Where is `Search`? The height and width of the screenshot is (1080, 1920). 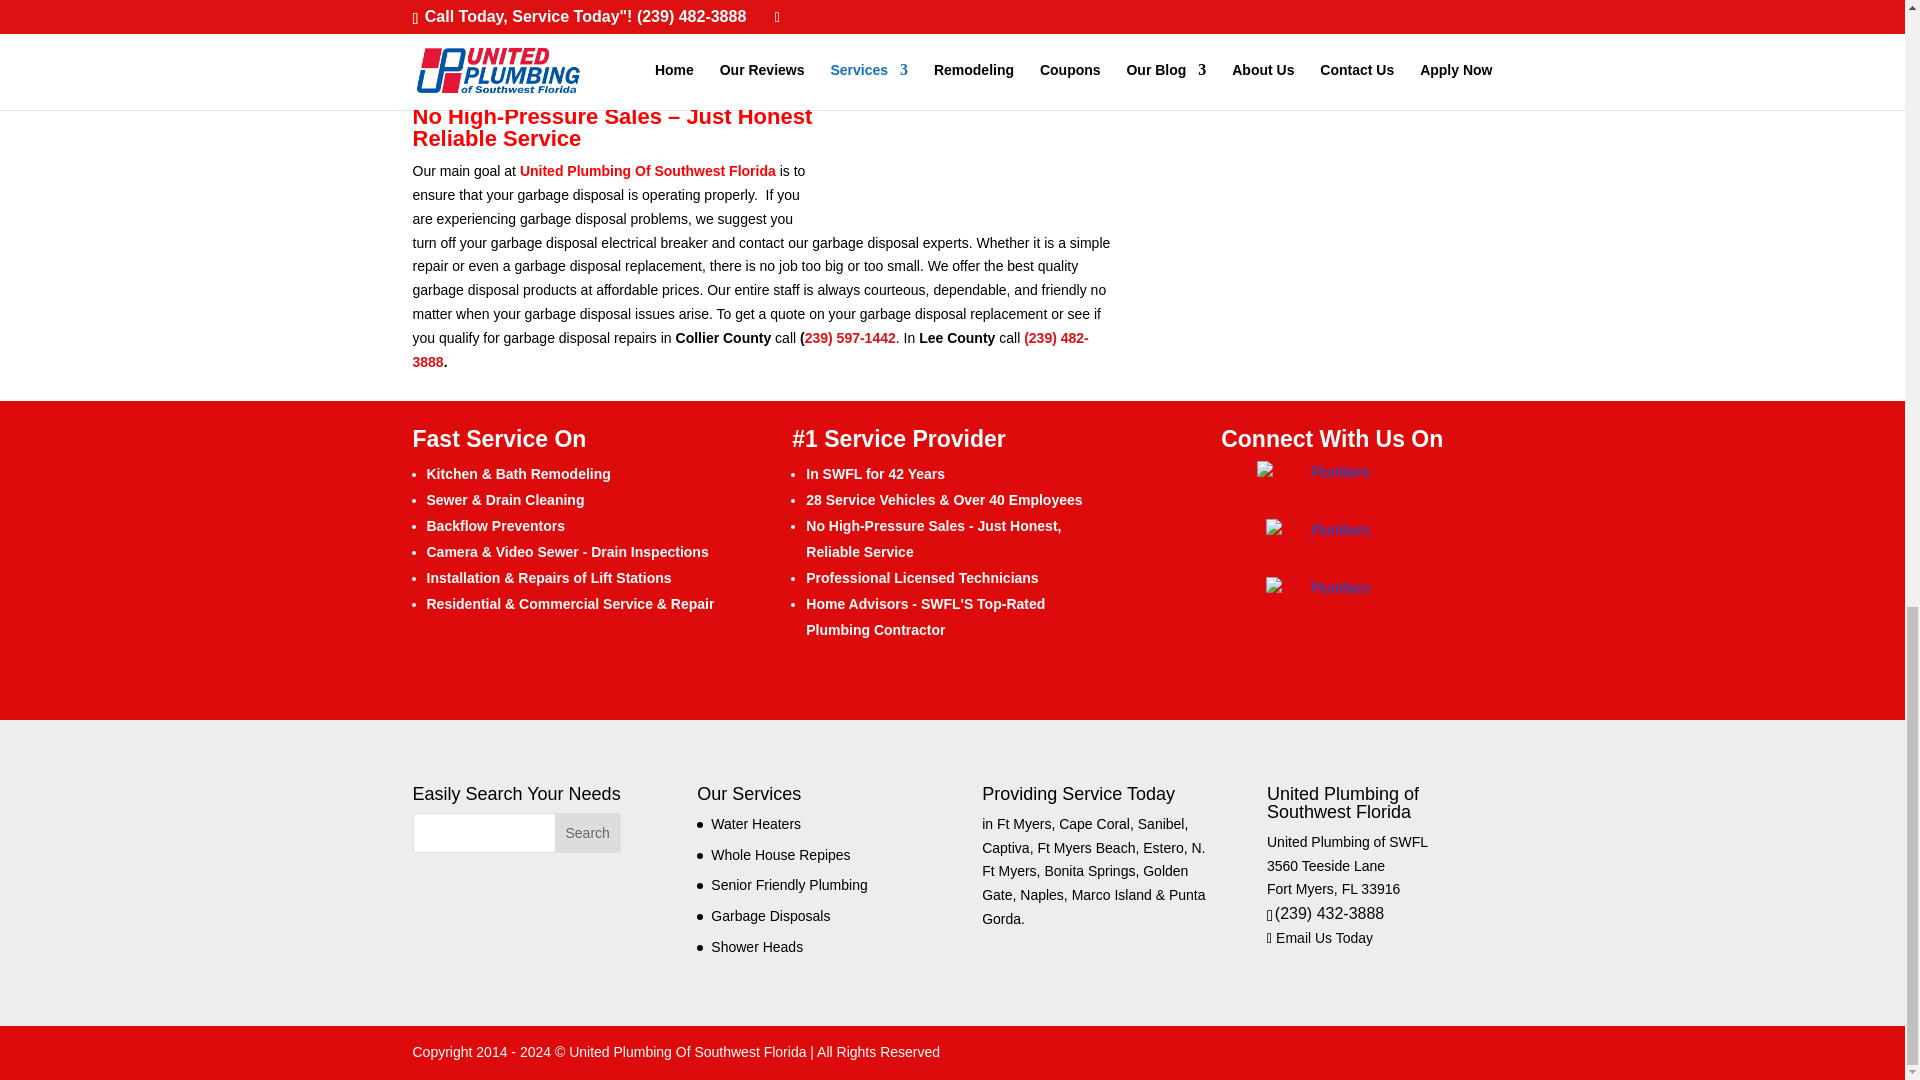
Search is located at coordinates (587, 833).